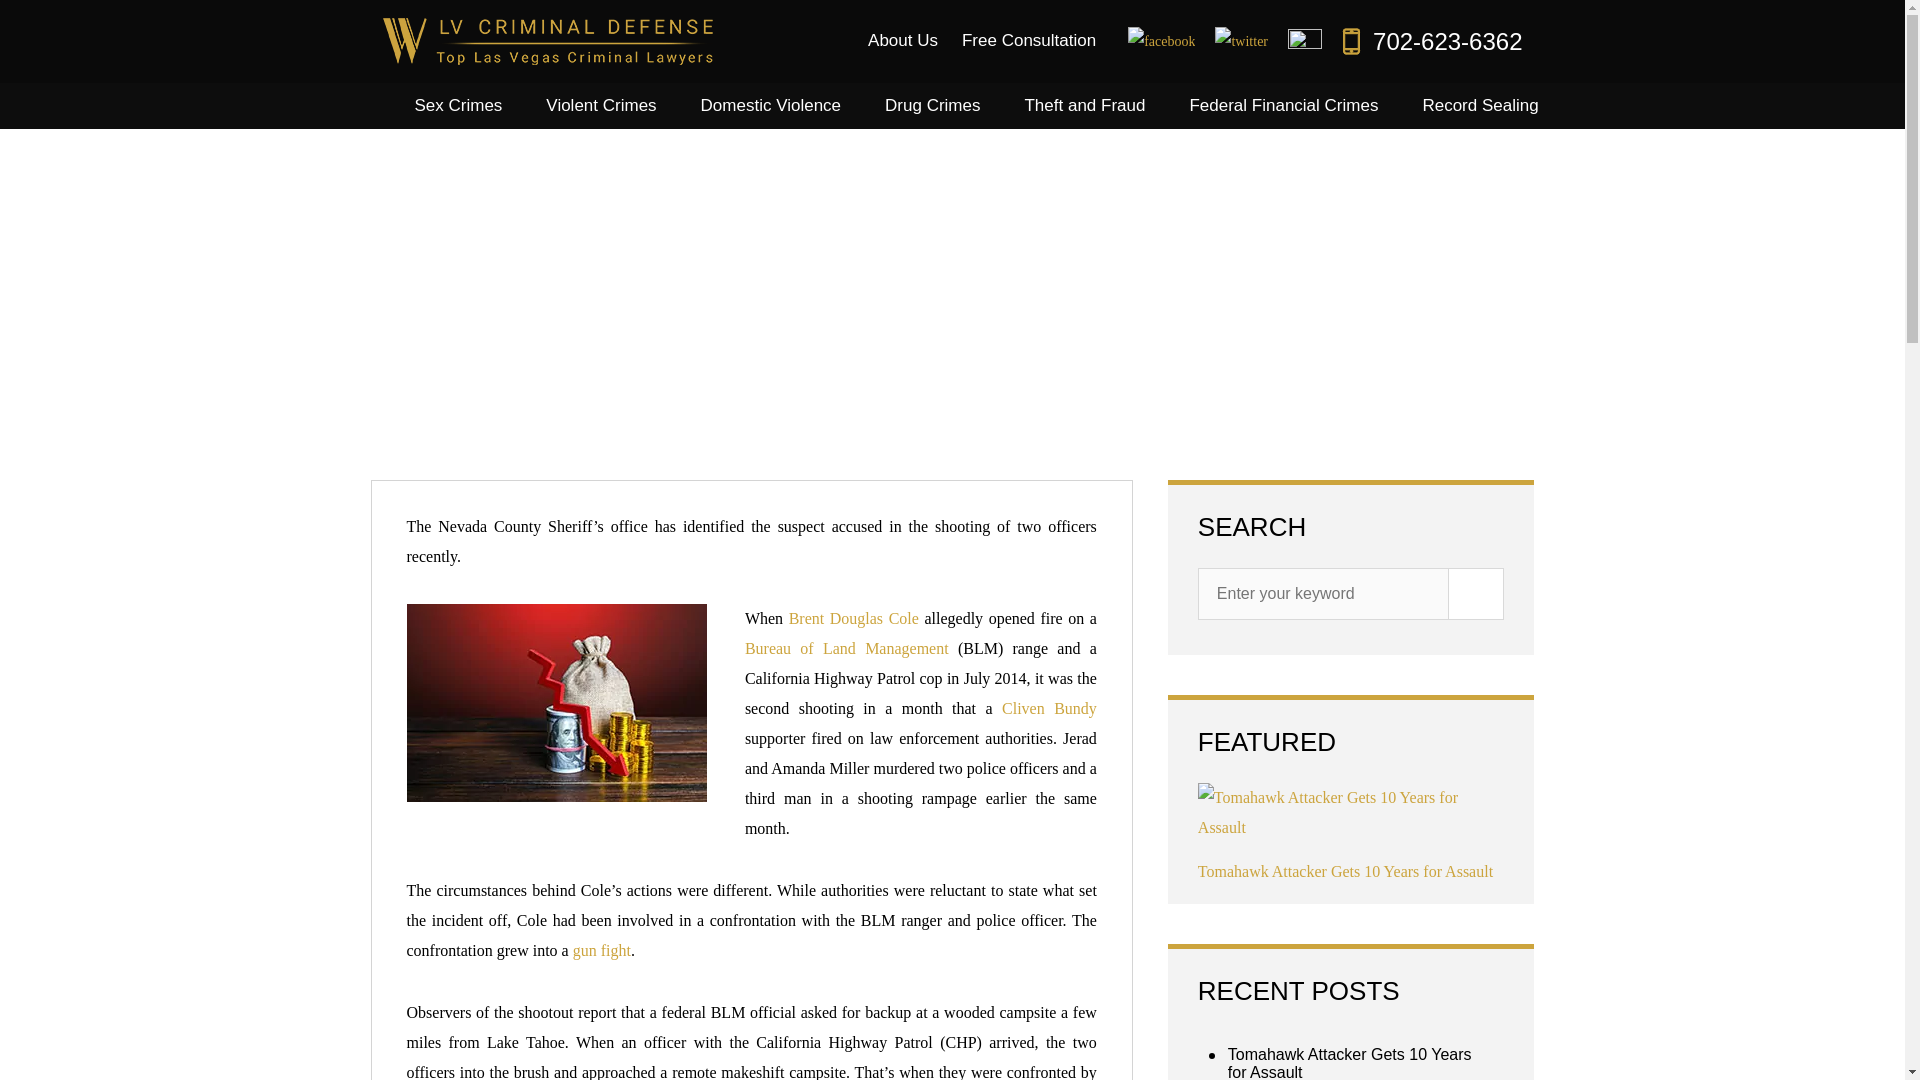 Image resolution: width=1920 pixels, height=1080 pixels. Describe the element at coordinates (1432, 42) in the screenshot. I see `702-623-6362` at that location.